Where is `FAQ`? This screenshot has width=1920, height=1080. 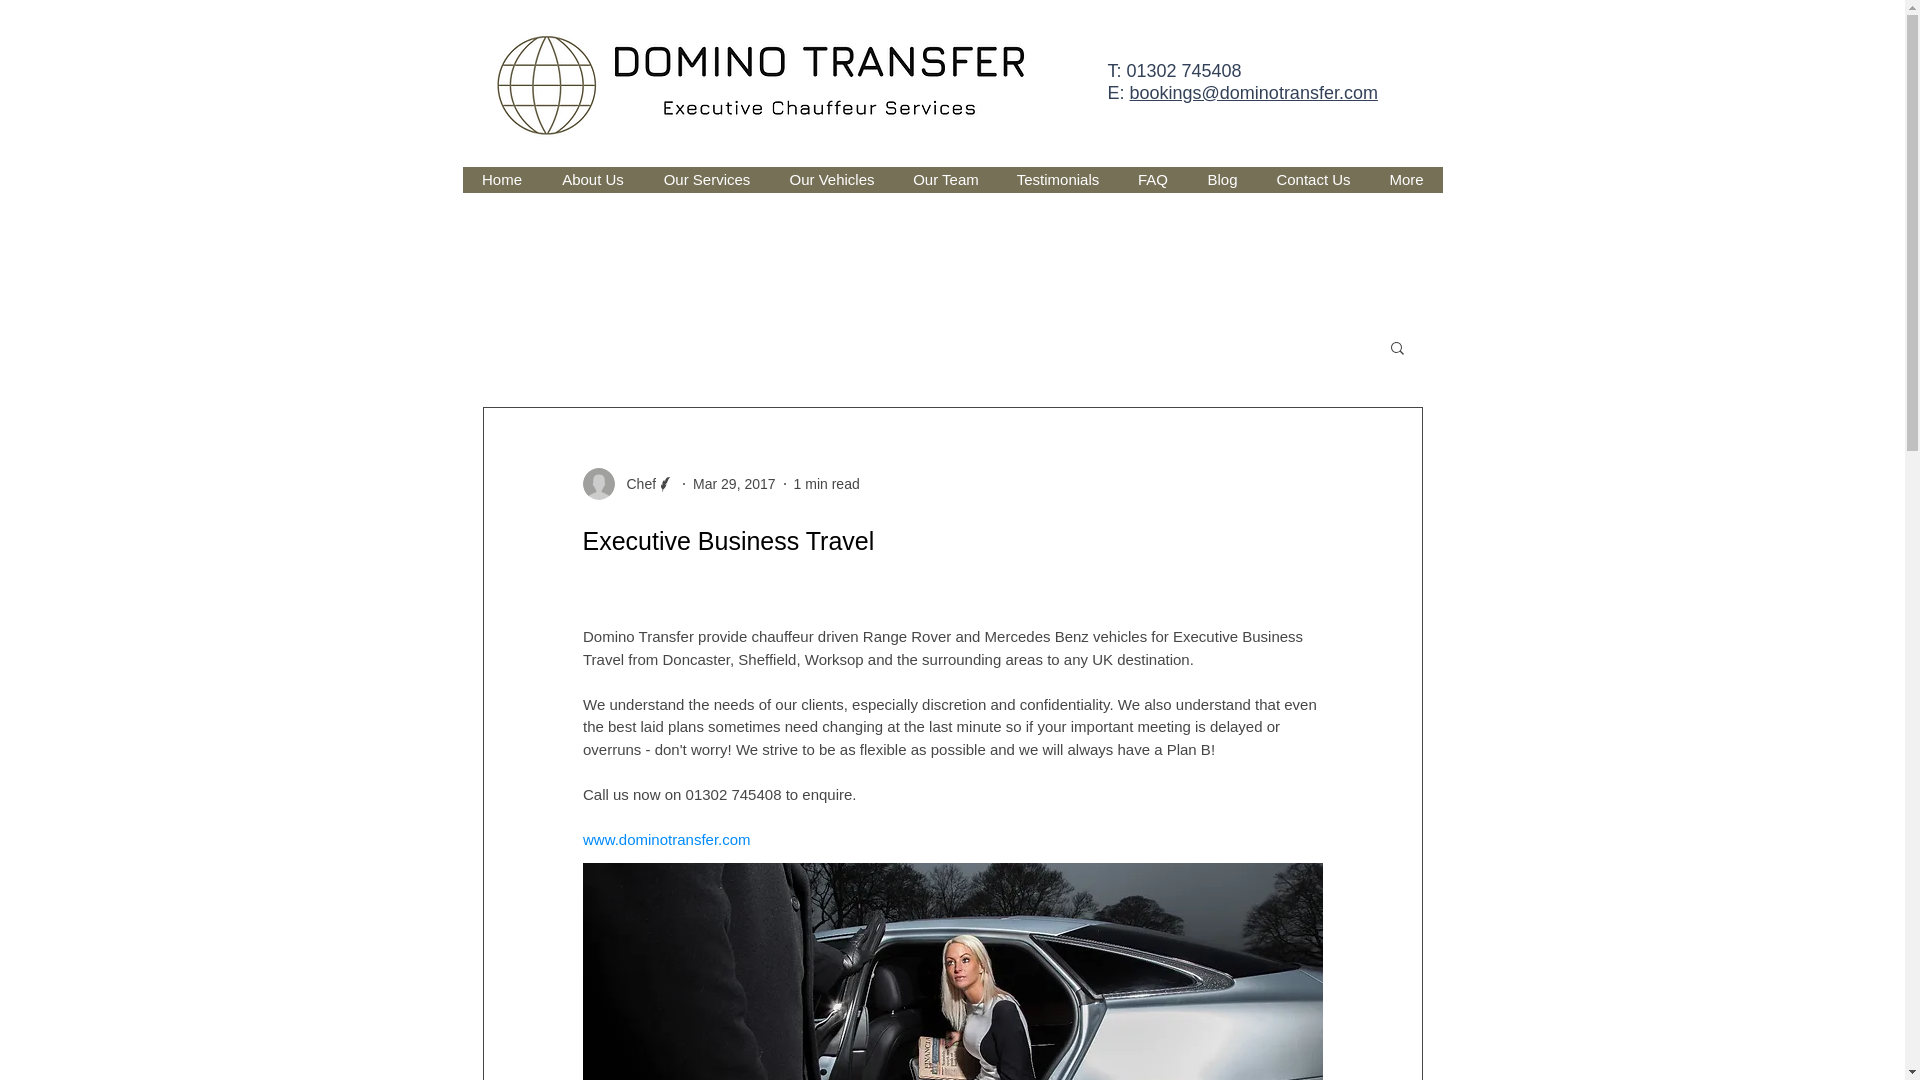 FAQ is located at coordinates (1152, 180).